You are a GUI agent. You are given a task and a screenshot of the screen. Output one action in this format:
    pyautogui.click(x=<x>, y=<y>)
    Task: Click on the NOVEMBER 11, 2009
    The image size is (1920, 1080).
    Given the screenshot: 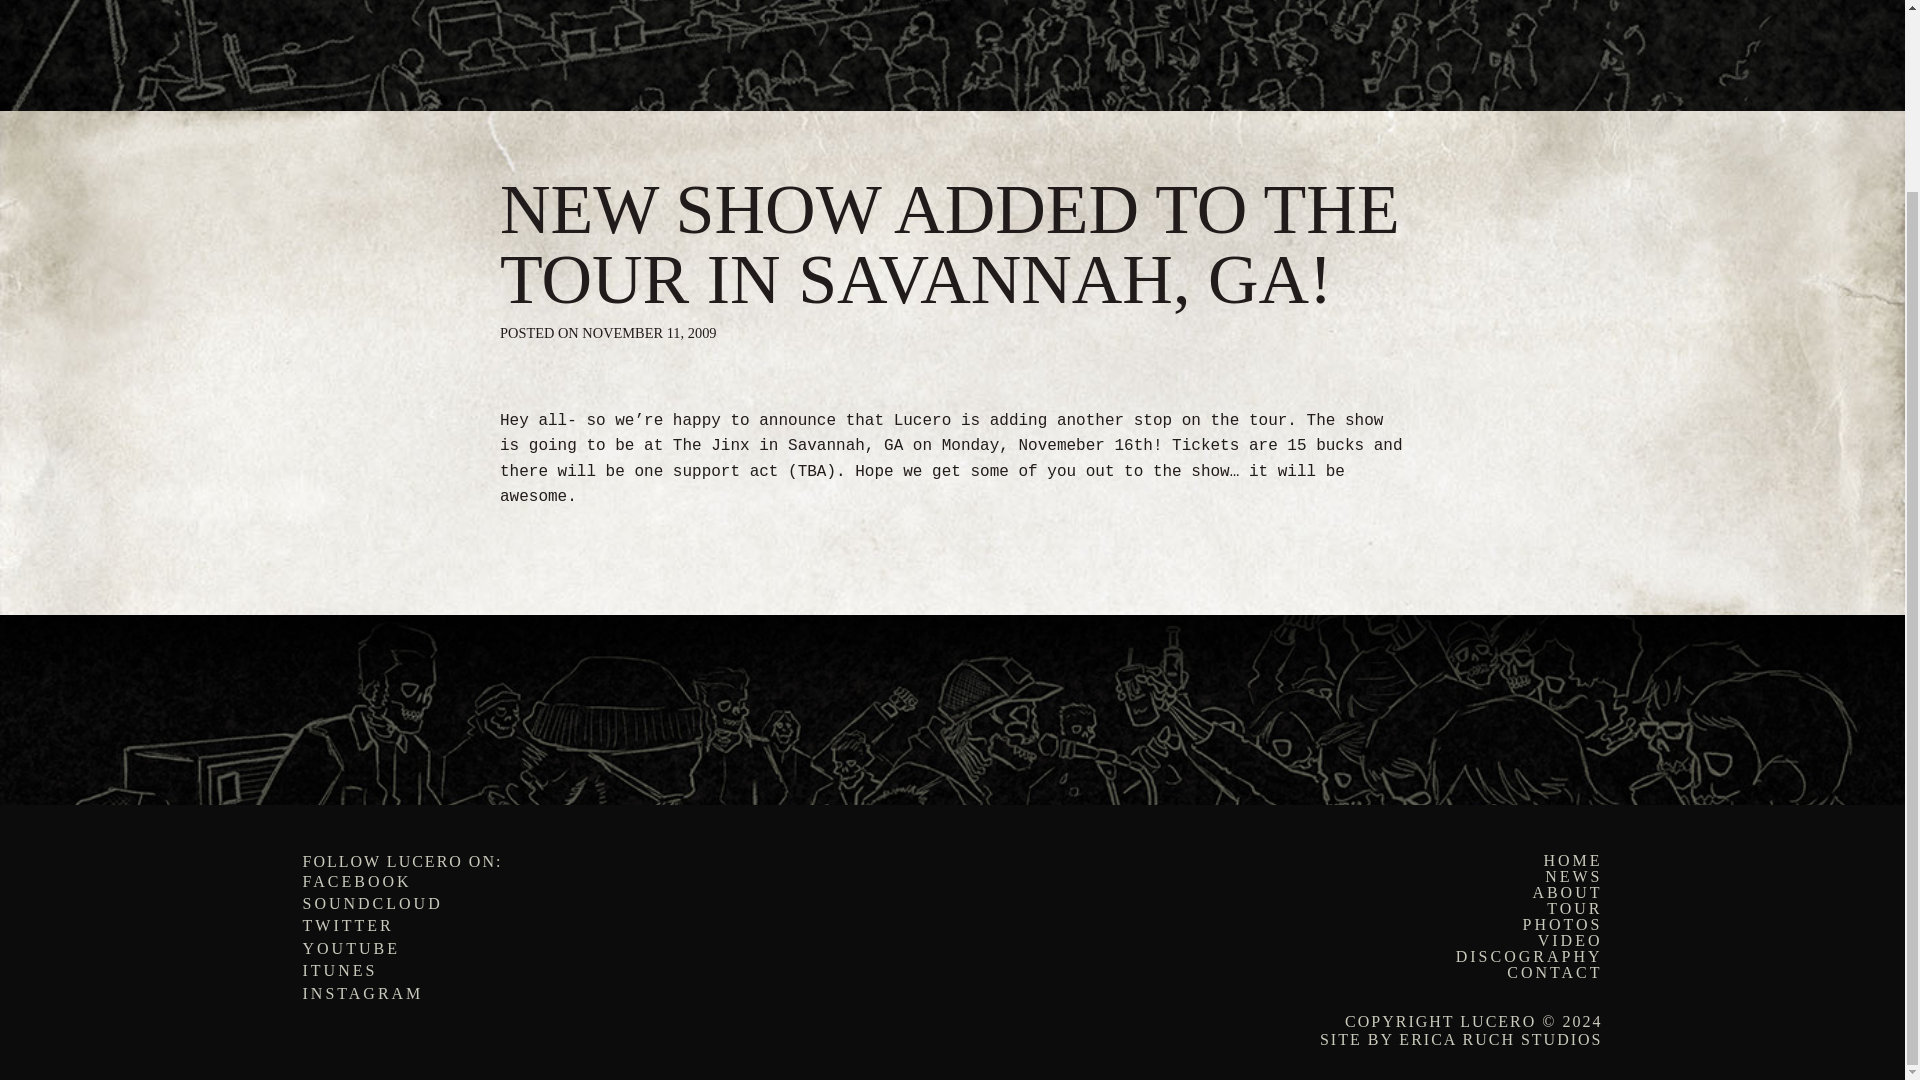 What is the action you would take?
    pyautogui.click(x=648, y=333)
    